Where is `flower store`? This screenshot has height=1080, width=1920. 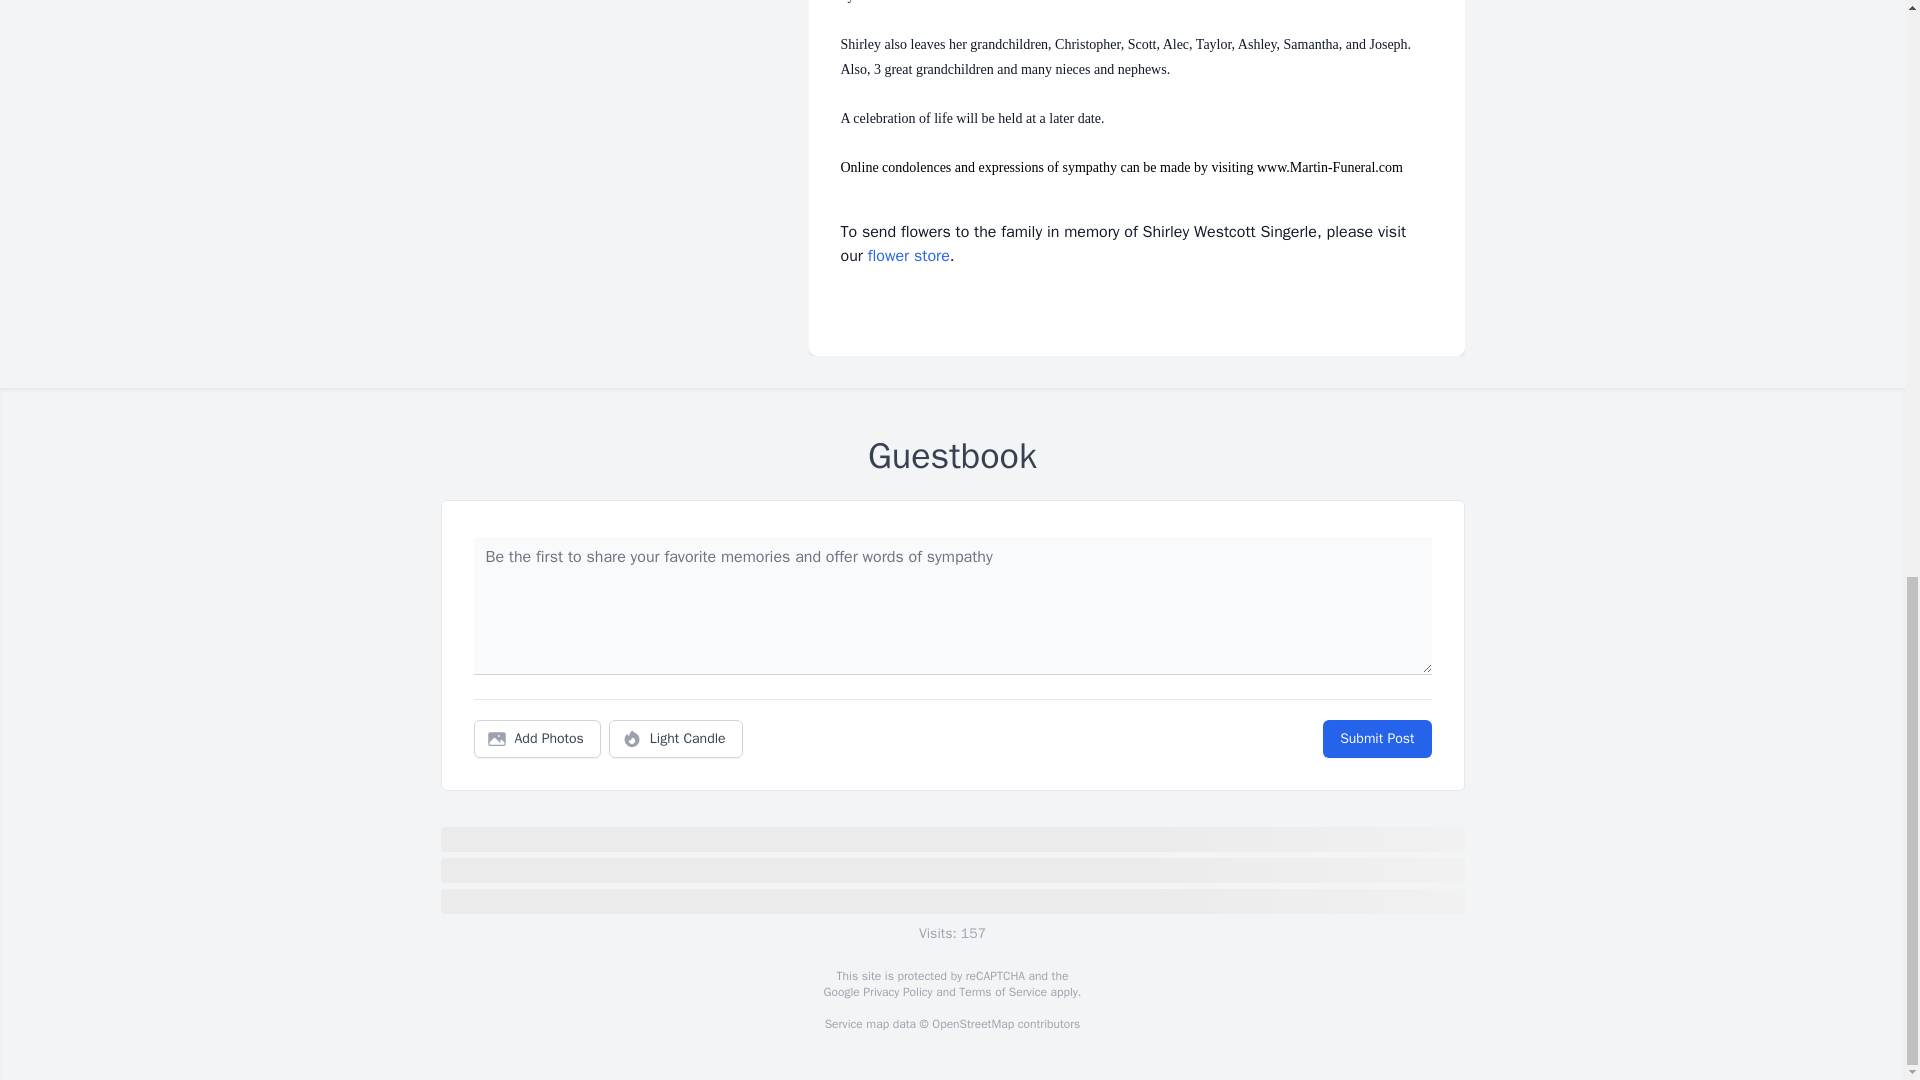
flower store is located at coordinates (908, 256).